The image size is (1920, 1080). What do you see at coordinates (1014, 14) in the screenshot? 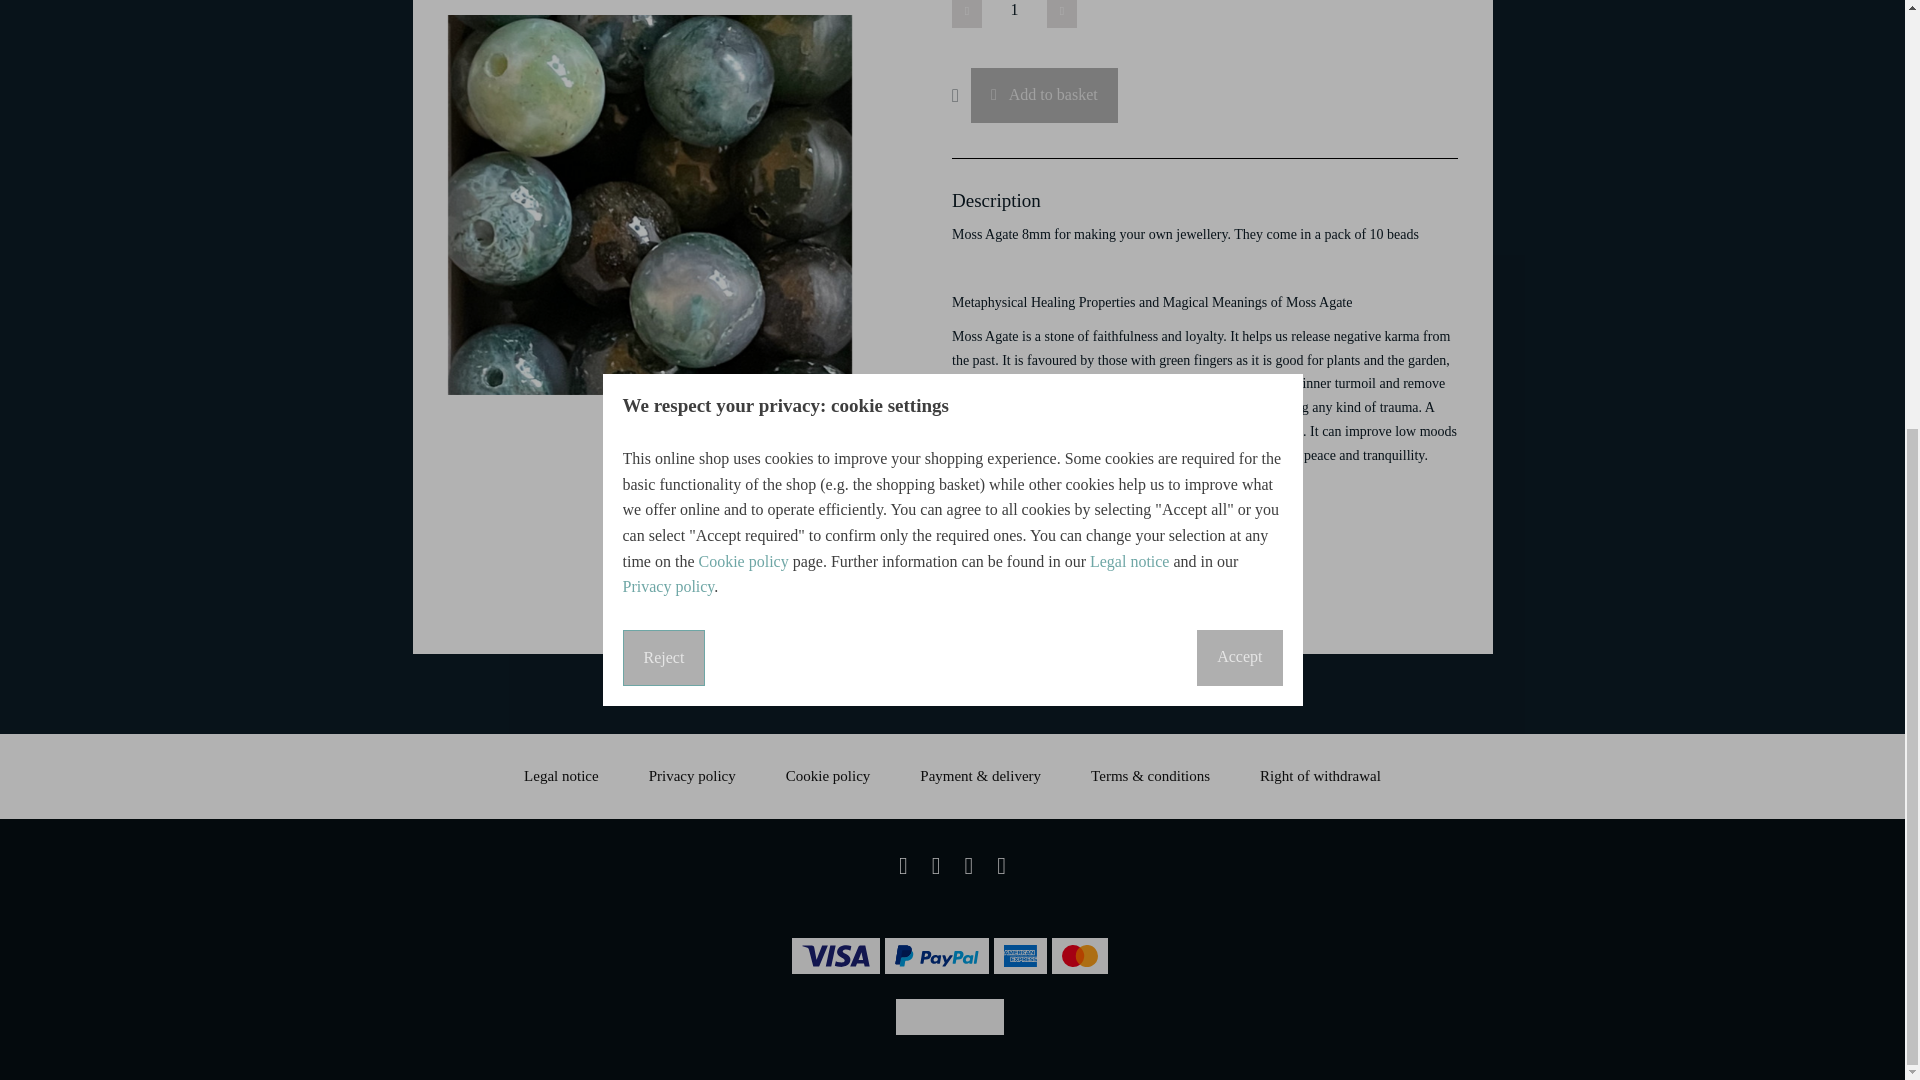
I see `1` at bounding box center [1014, 14].